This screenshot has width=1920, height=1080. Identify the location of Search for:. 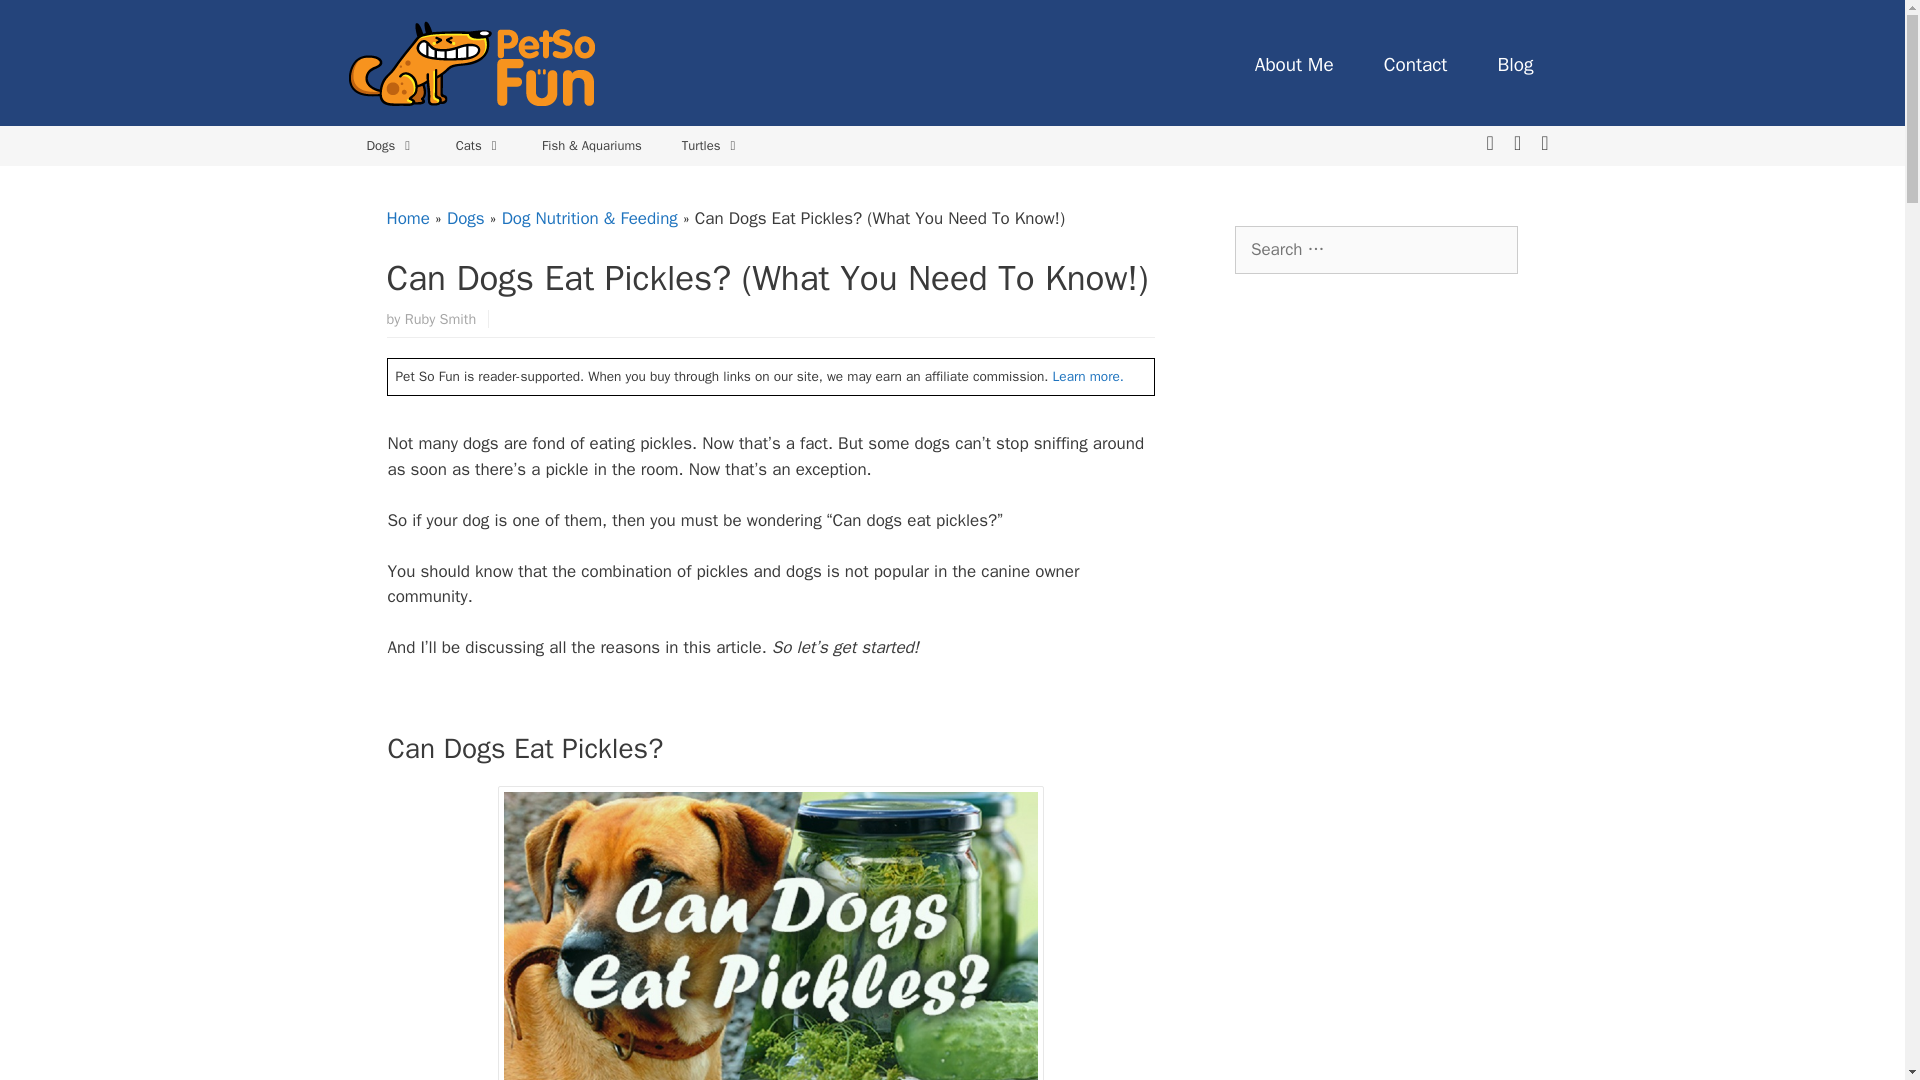
(1376, 250).